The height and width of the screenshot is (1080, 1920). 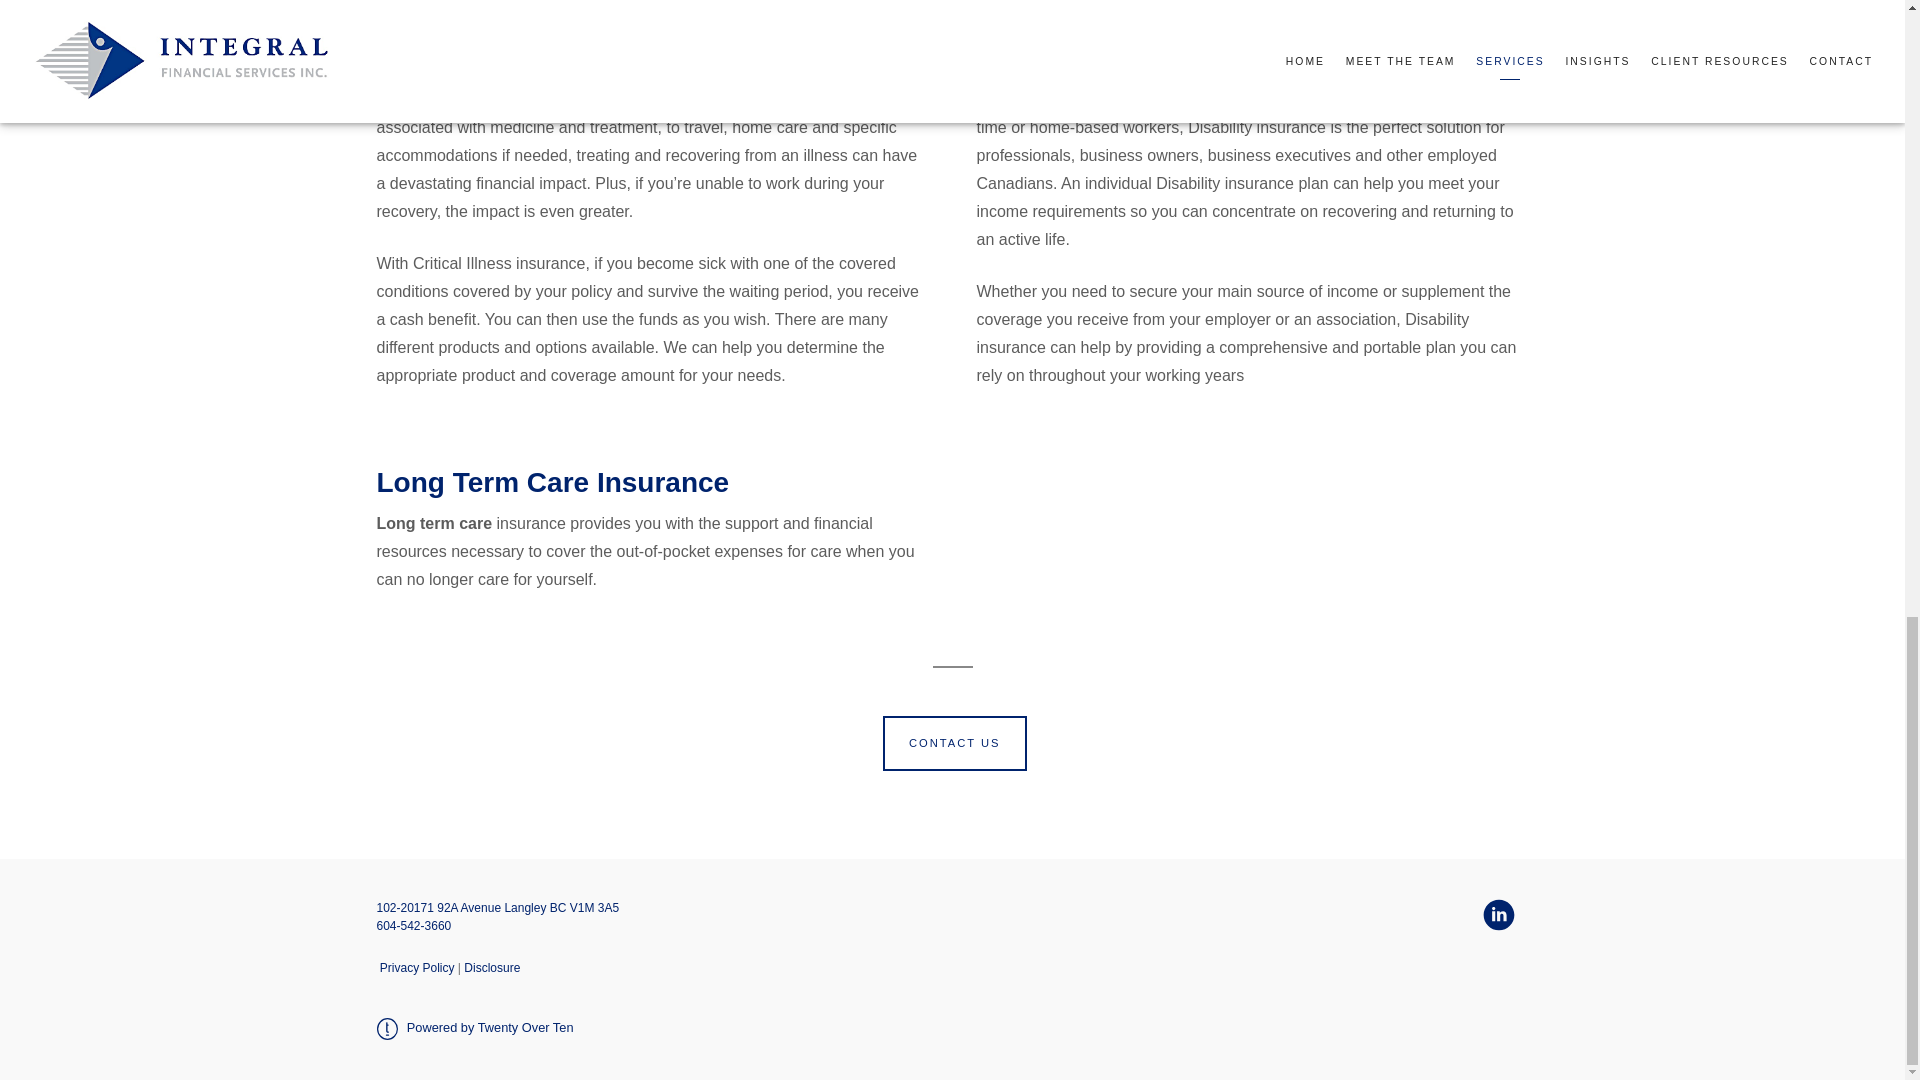 What do you see at coordinates (474, 1026) in the screenshot?
I see `Powered by Twenty Over Ten` at bounding box center [474, 1026].